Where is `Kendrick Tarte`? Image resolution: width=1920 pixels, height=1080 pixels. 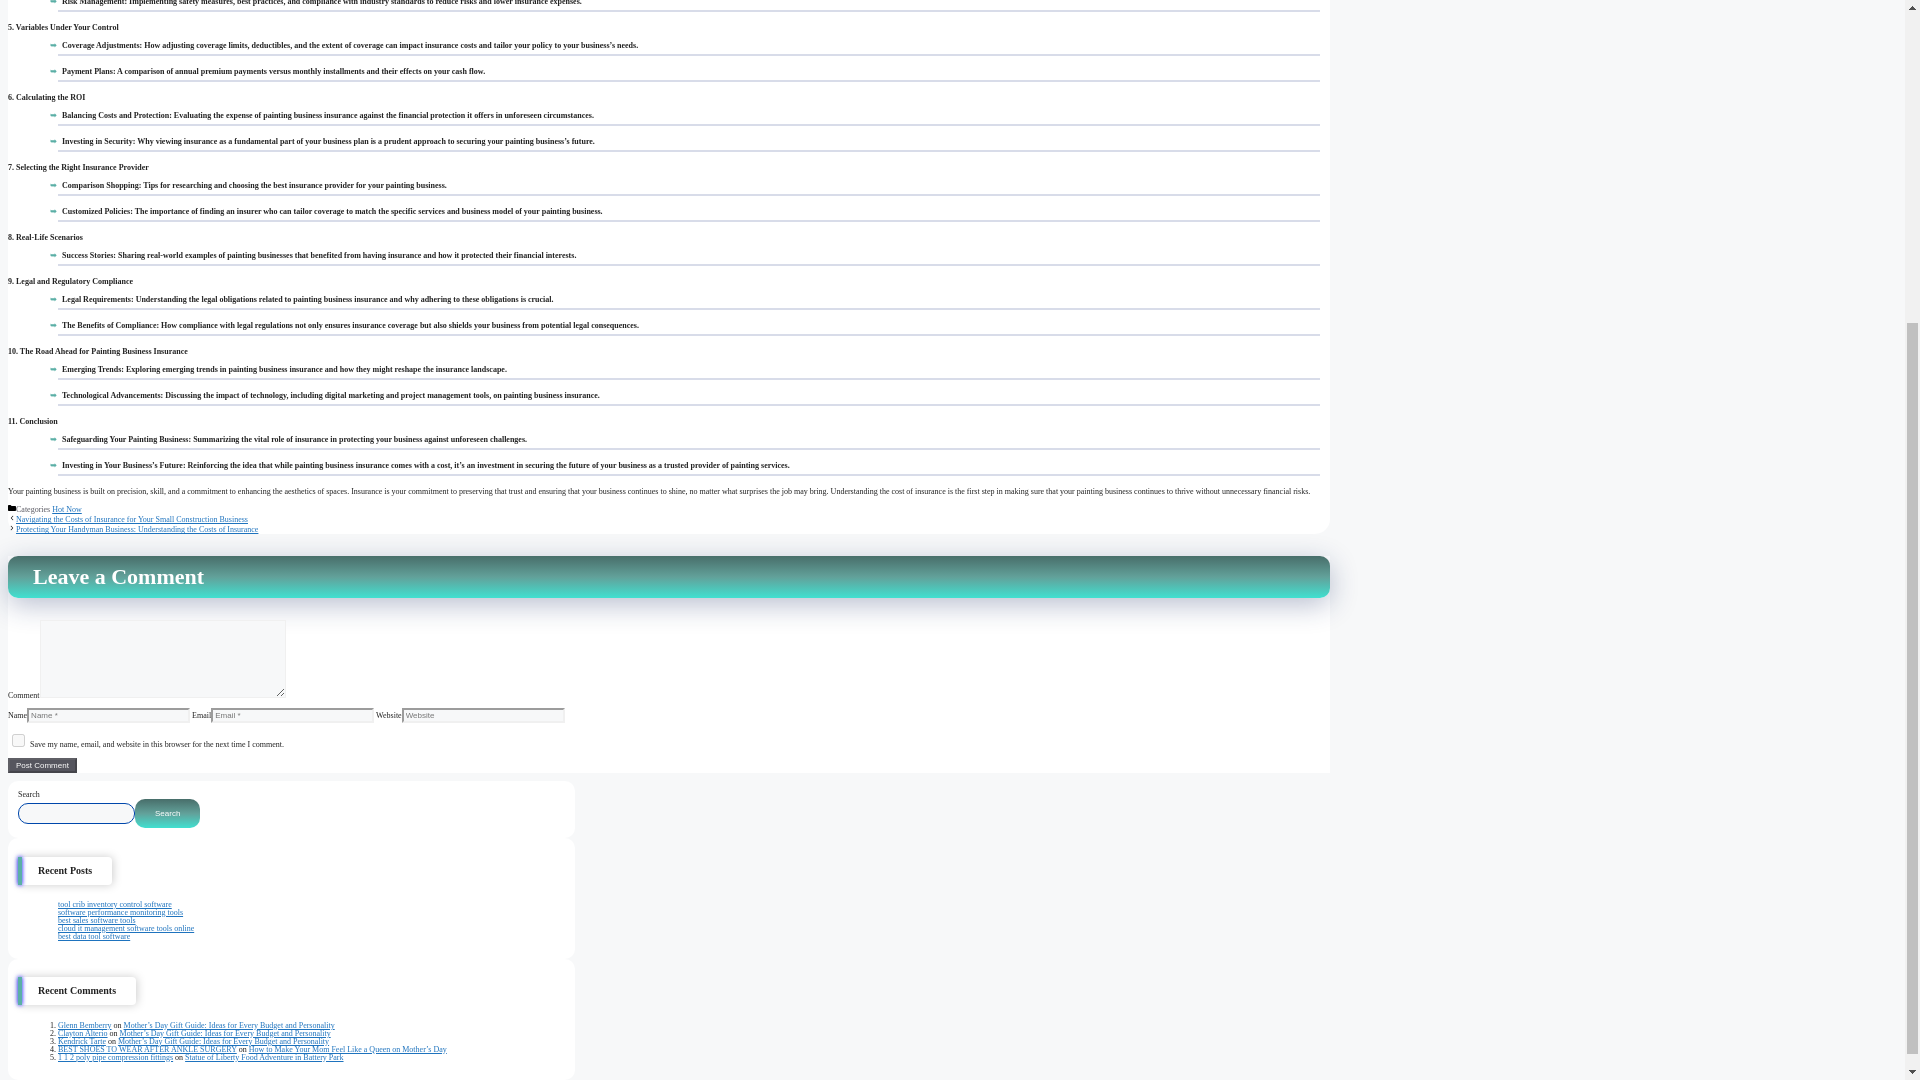 Kendrick Tarte is located at coordinates (81, 1041).